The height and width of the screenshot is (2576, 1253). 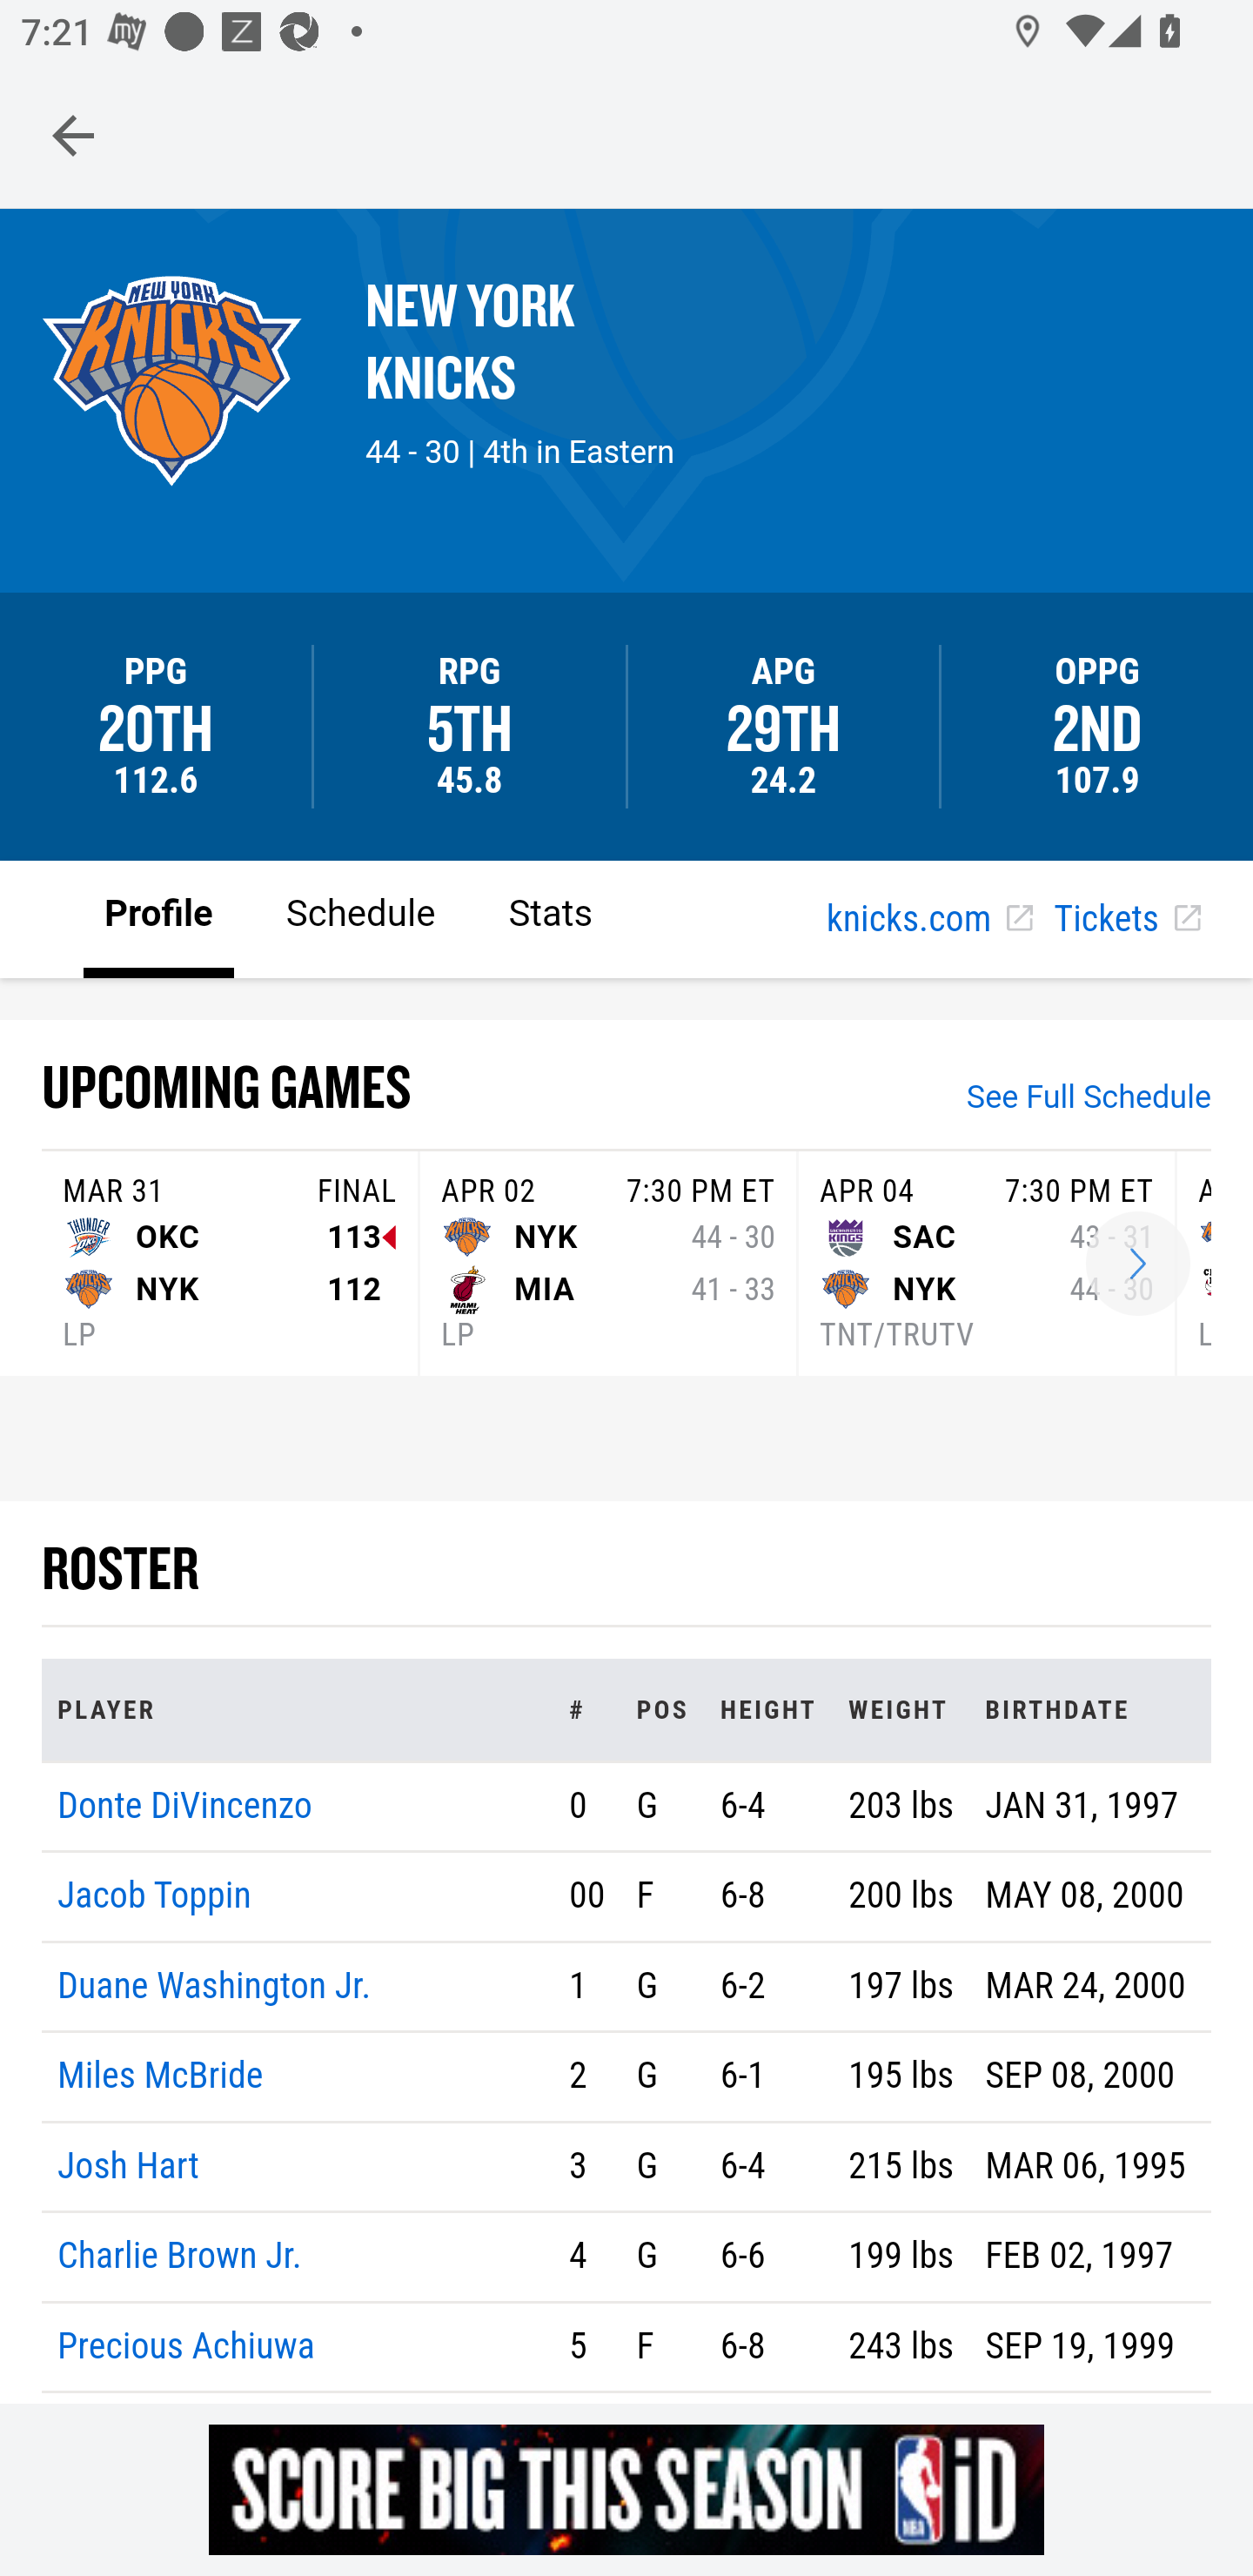 What do you see at coordinates (1126, 921) in the screenshot?
I see `Tickets` at bounding box center [1126, 921].